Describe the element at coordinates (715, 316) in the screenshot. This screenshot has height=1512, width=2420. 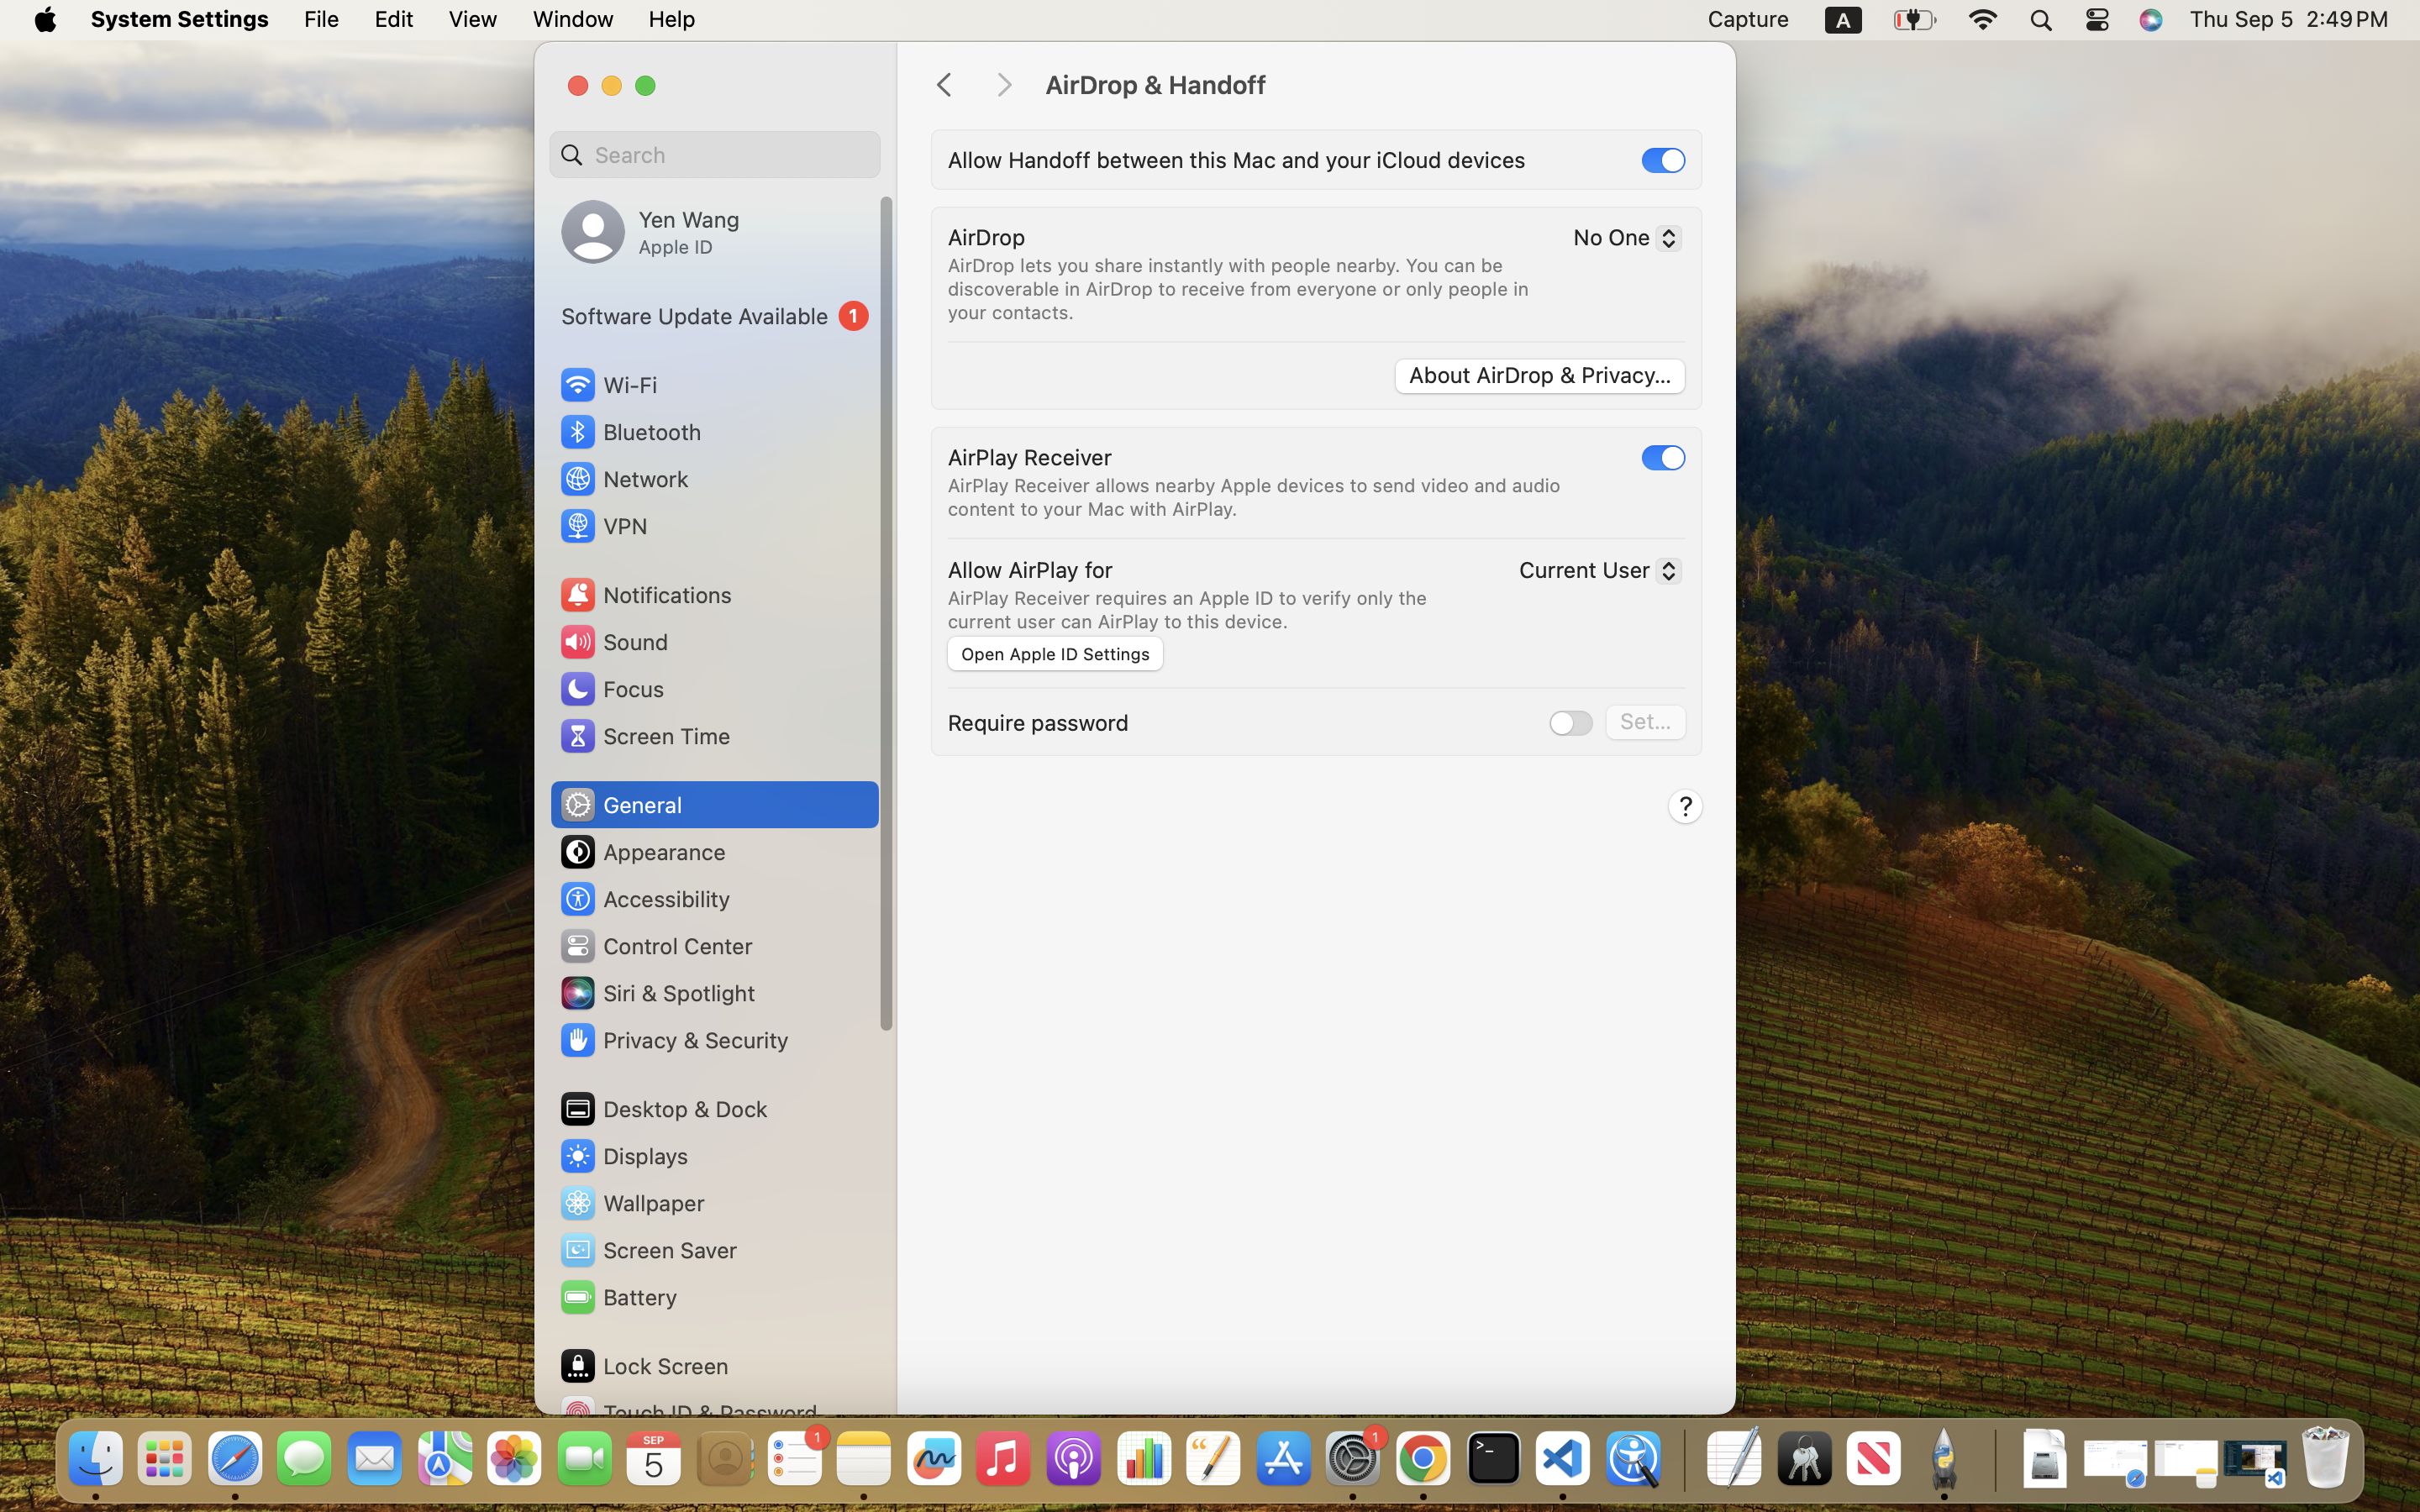
I see `1` at that location.